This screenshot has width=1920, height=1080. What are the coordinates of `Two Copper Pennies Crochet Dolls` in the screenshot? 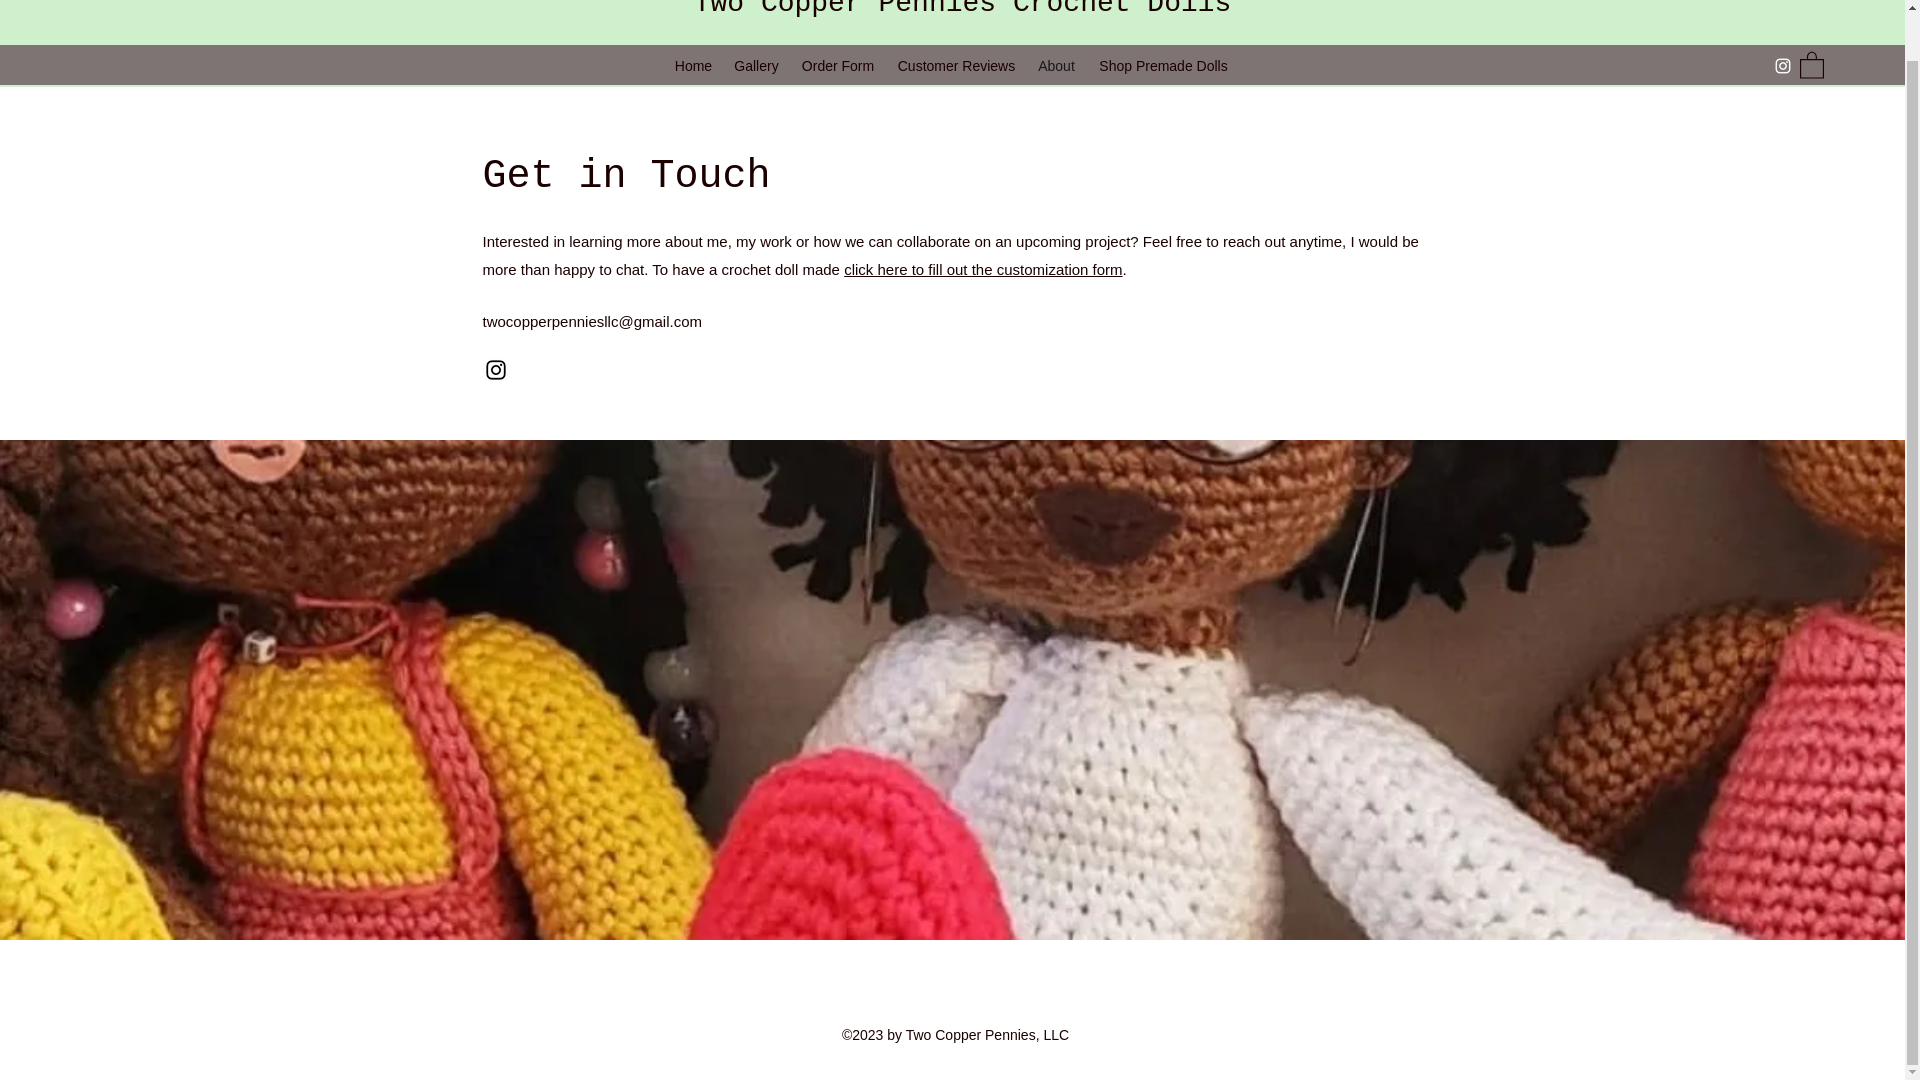 It's located at (962, 10).